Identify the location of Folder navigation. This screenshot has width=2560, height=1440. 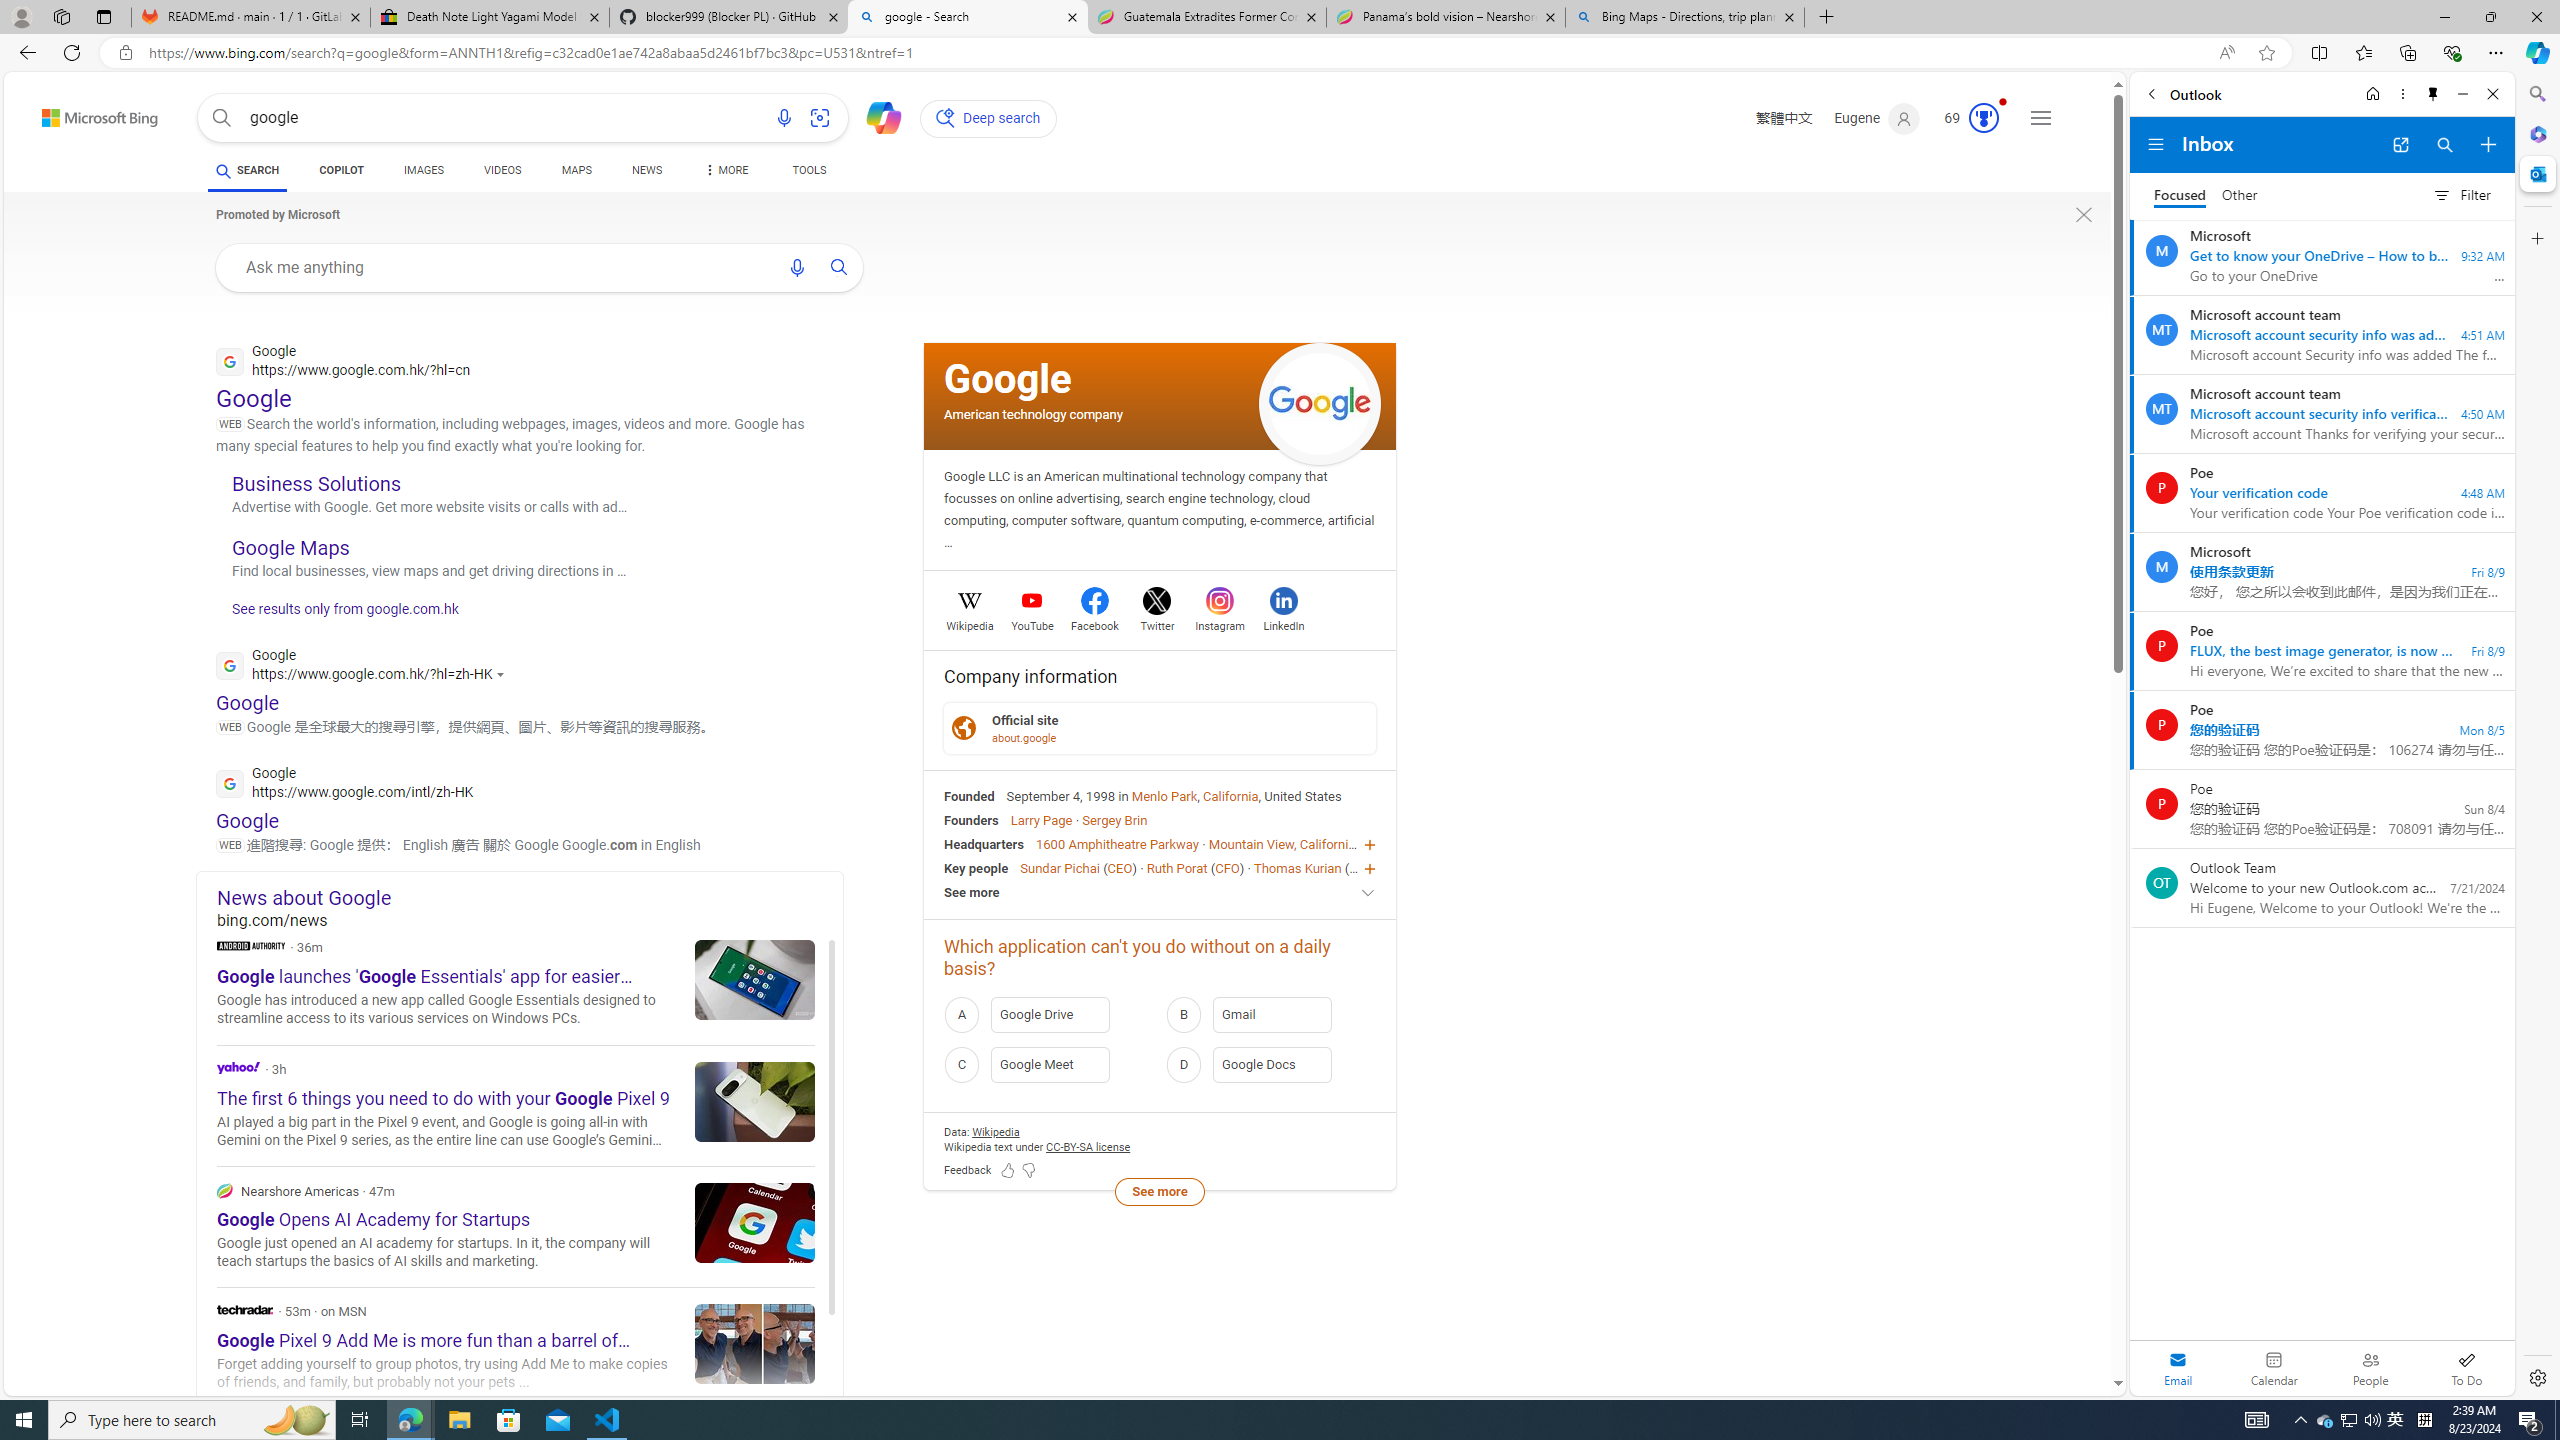
(2156, 145).